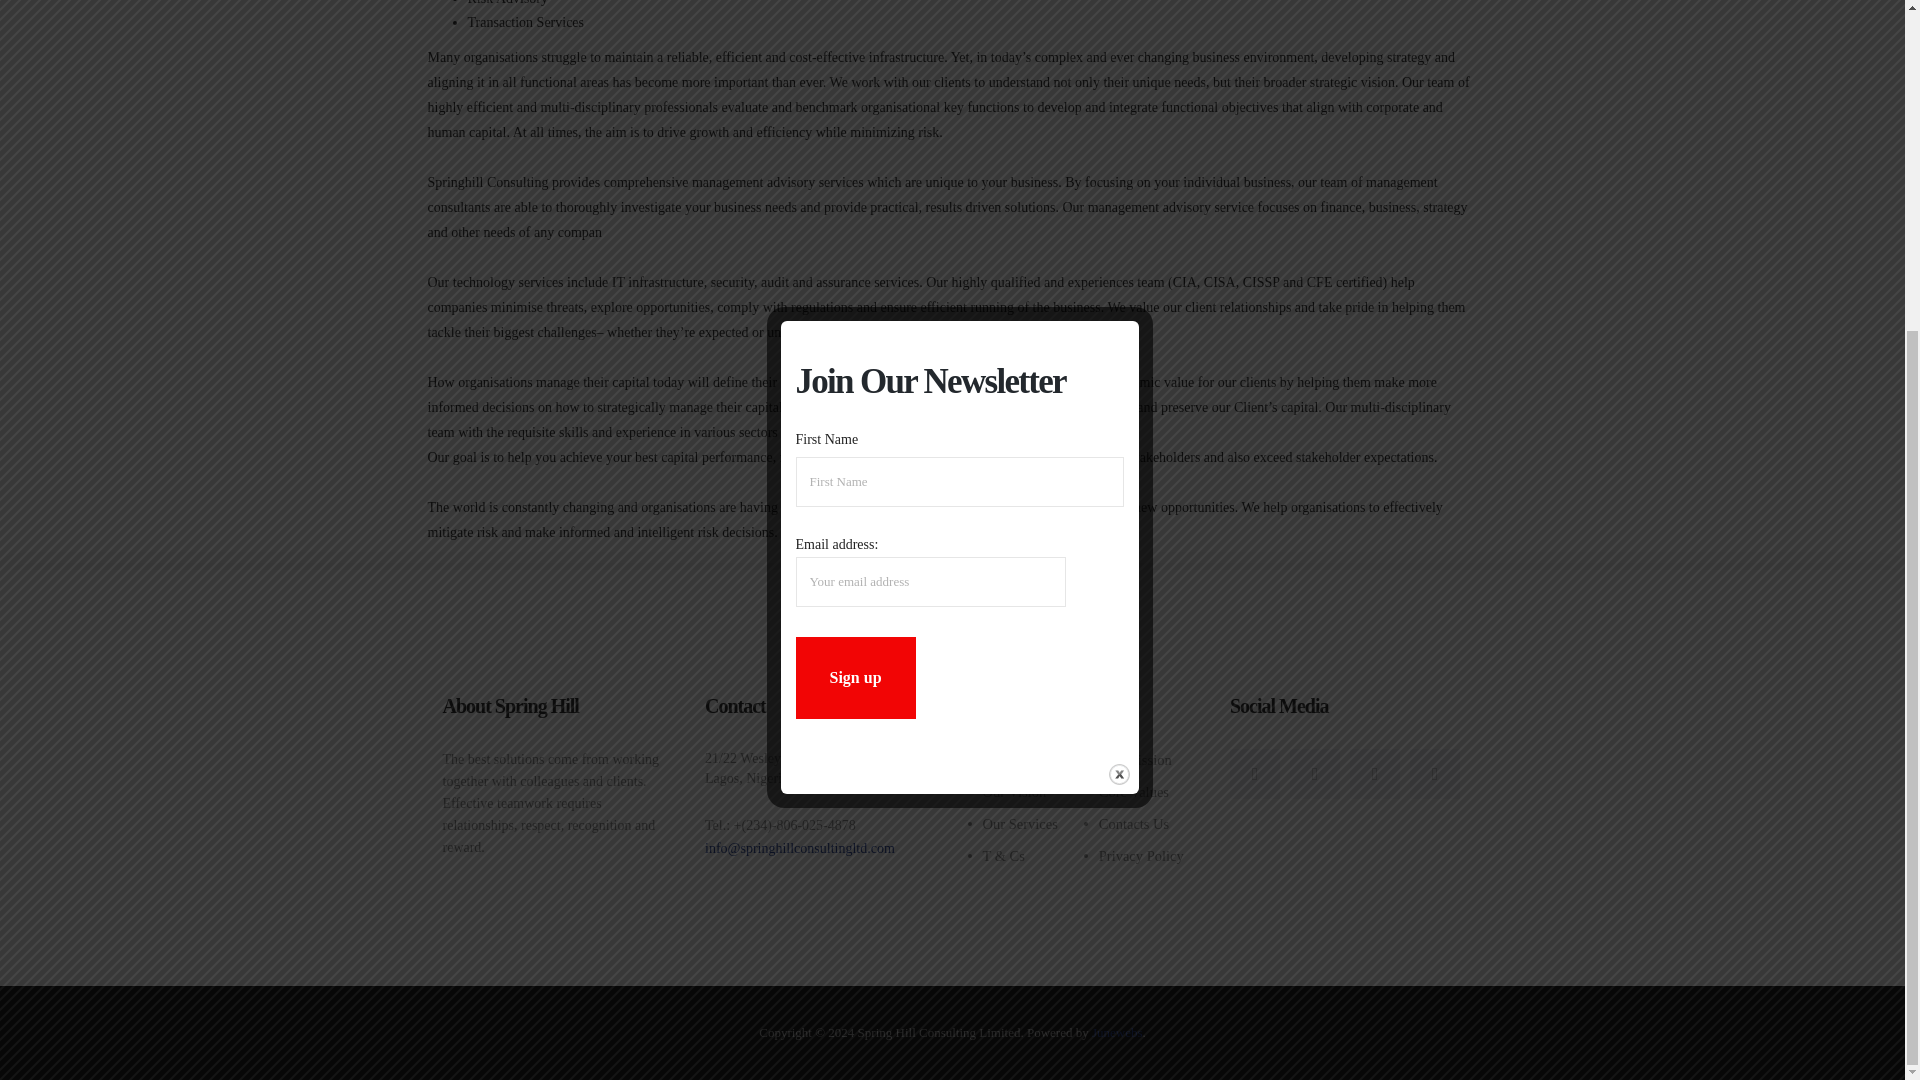 This screenshot has height=1080, width=1920. I want to click on Social item, so click(1374, 774).